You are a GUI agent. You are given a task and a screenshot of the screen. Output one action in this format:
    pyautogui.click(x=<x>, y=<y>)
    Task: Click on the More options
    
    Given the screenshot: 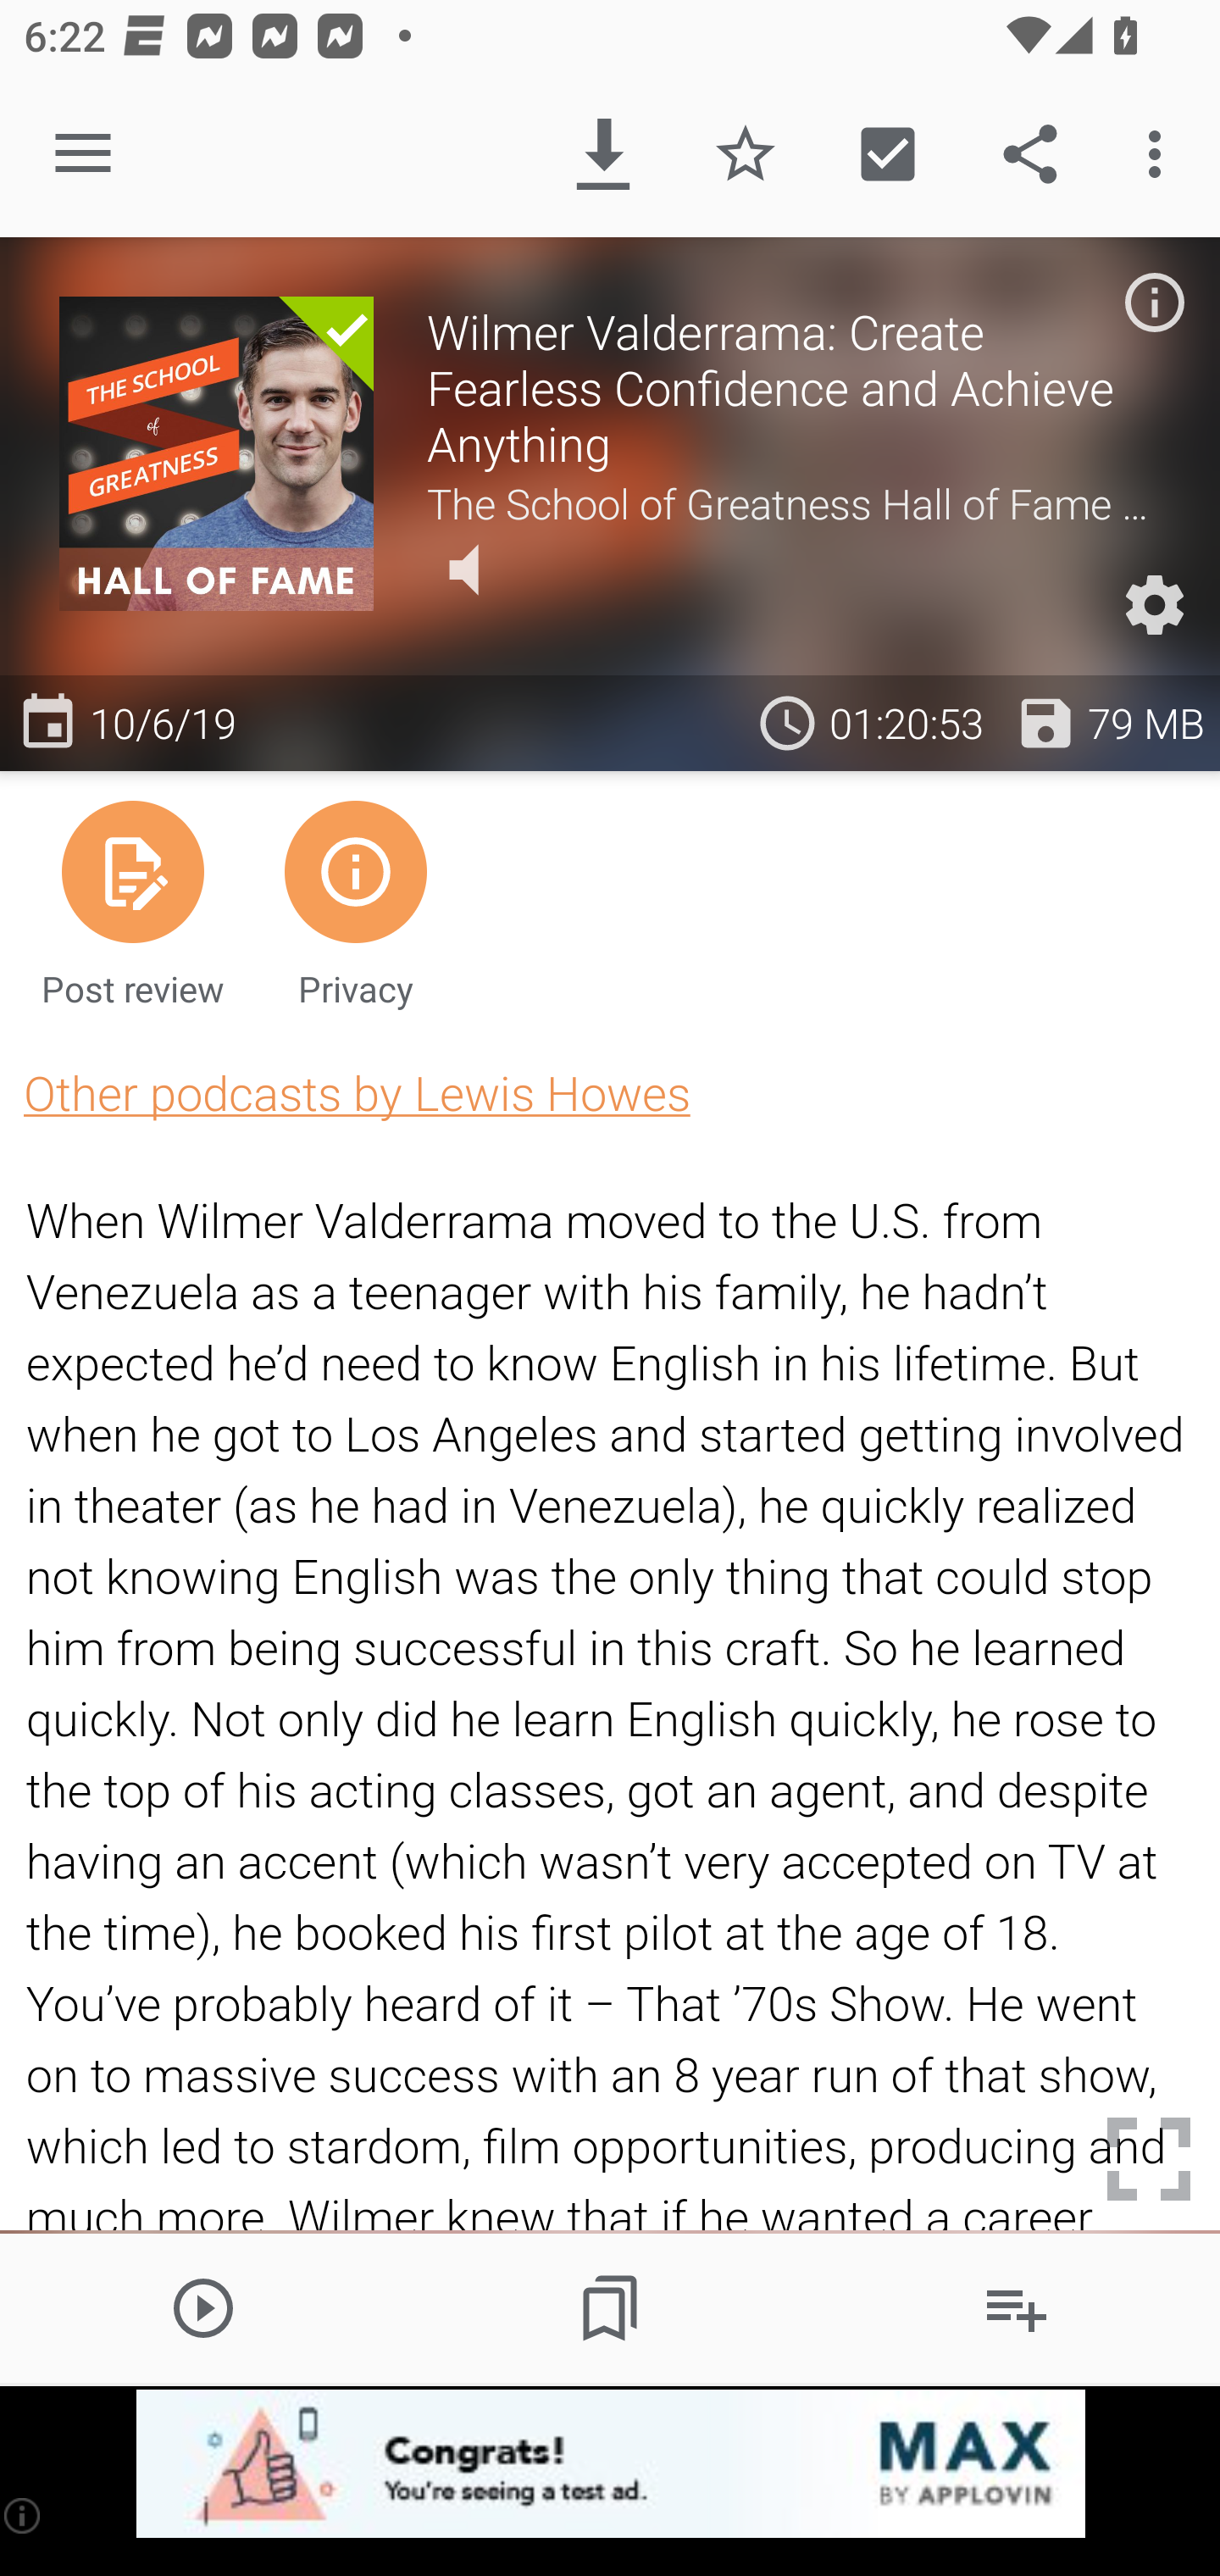 What is the action you would take?
    pyautogui.click(x=1161, y=154)
    